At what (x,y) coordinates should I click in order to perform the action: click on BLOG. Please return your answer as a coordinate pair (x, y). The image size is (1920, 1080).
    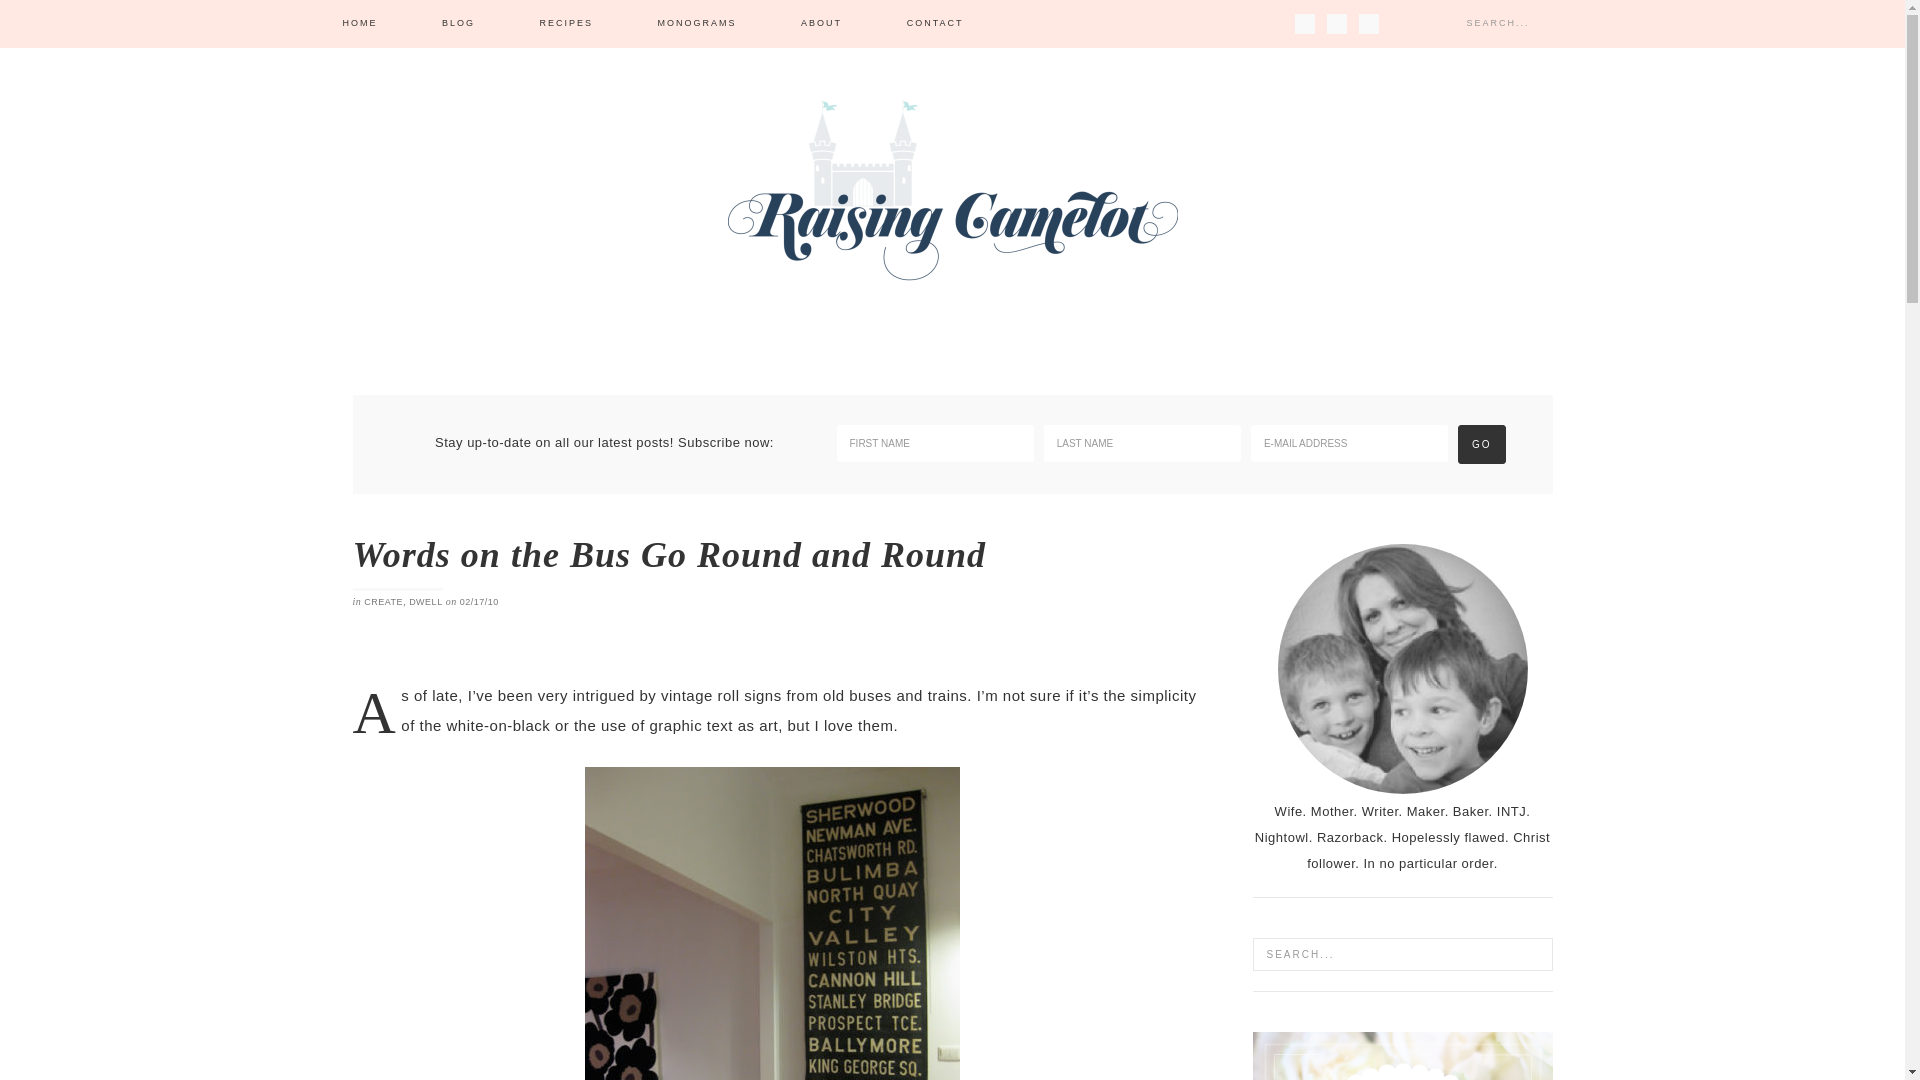
    Looking at the image, I should click on (458, 24).